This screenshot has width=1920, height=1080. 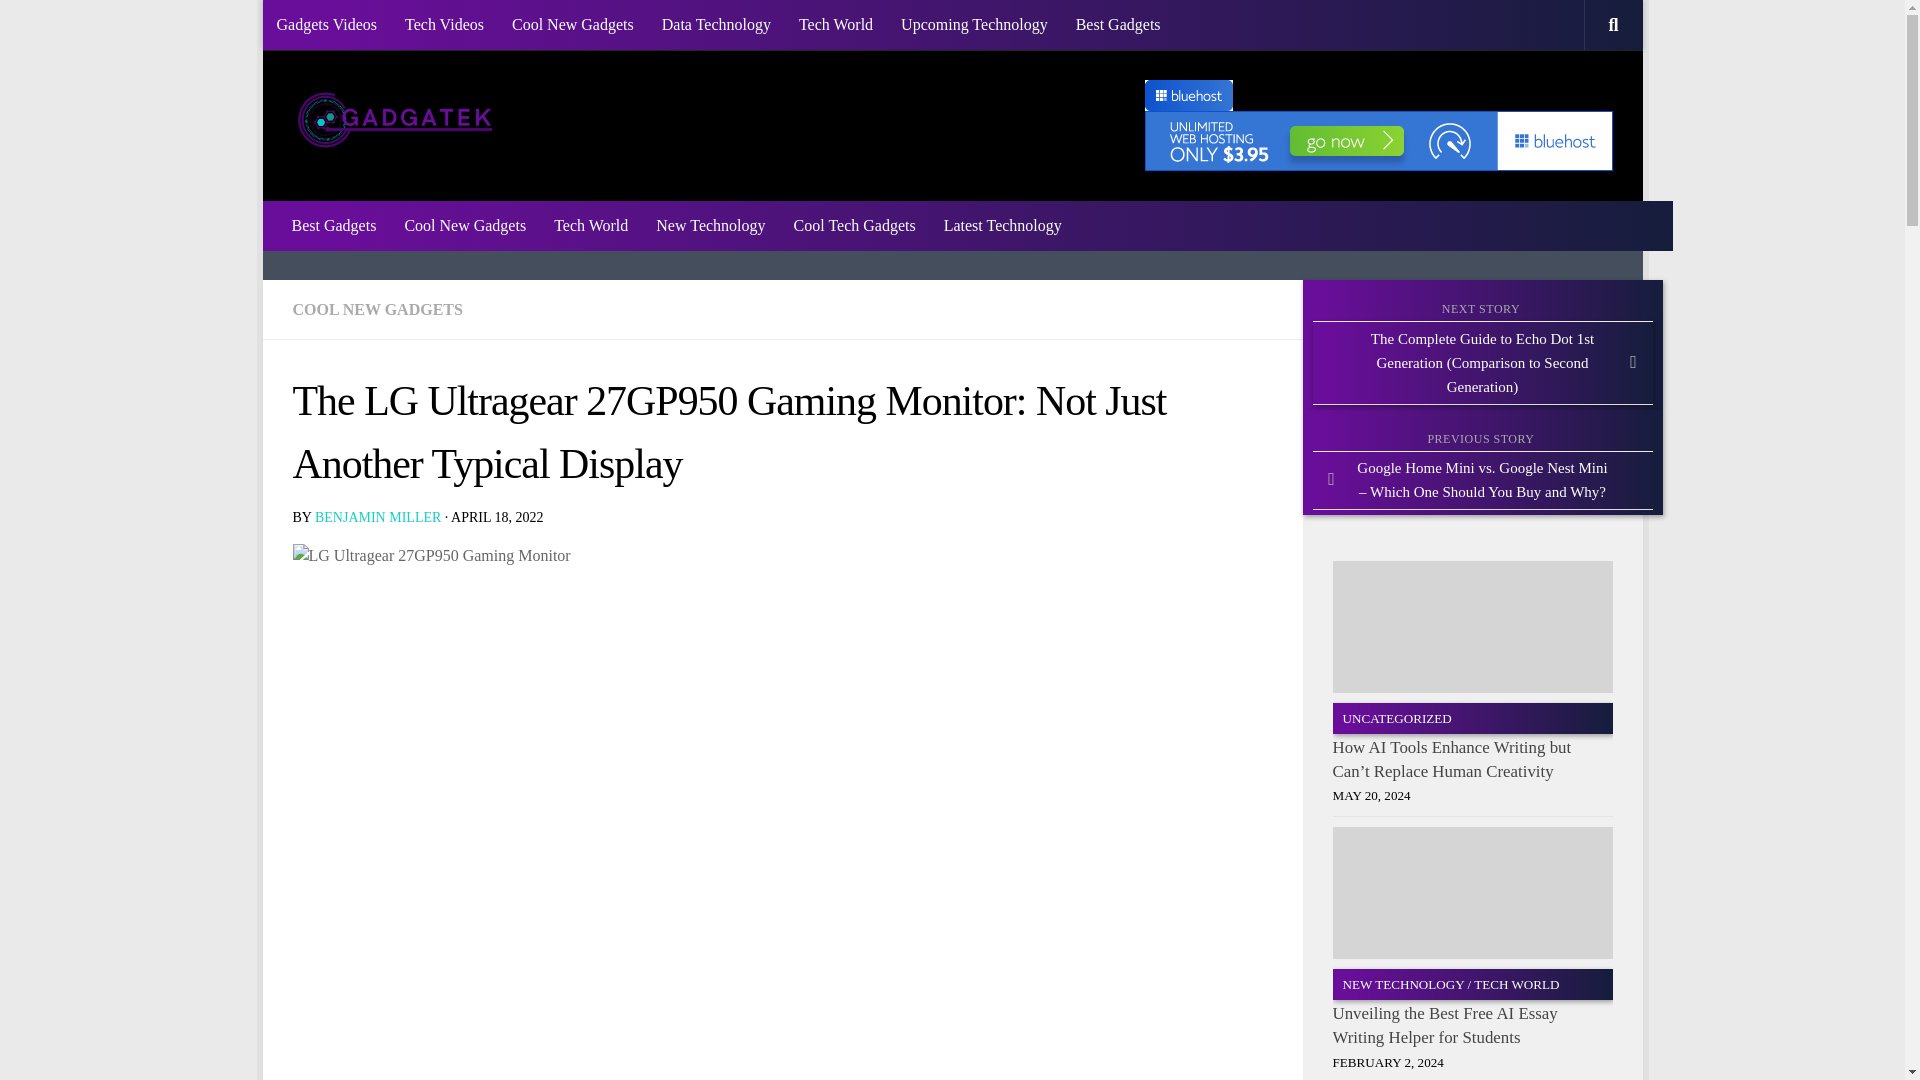 What do you see at coordinates (444, 24) in the screenshot?
I see `Tech Videos` at bounding box center [444, 24].